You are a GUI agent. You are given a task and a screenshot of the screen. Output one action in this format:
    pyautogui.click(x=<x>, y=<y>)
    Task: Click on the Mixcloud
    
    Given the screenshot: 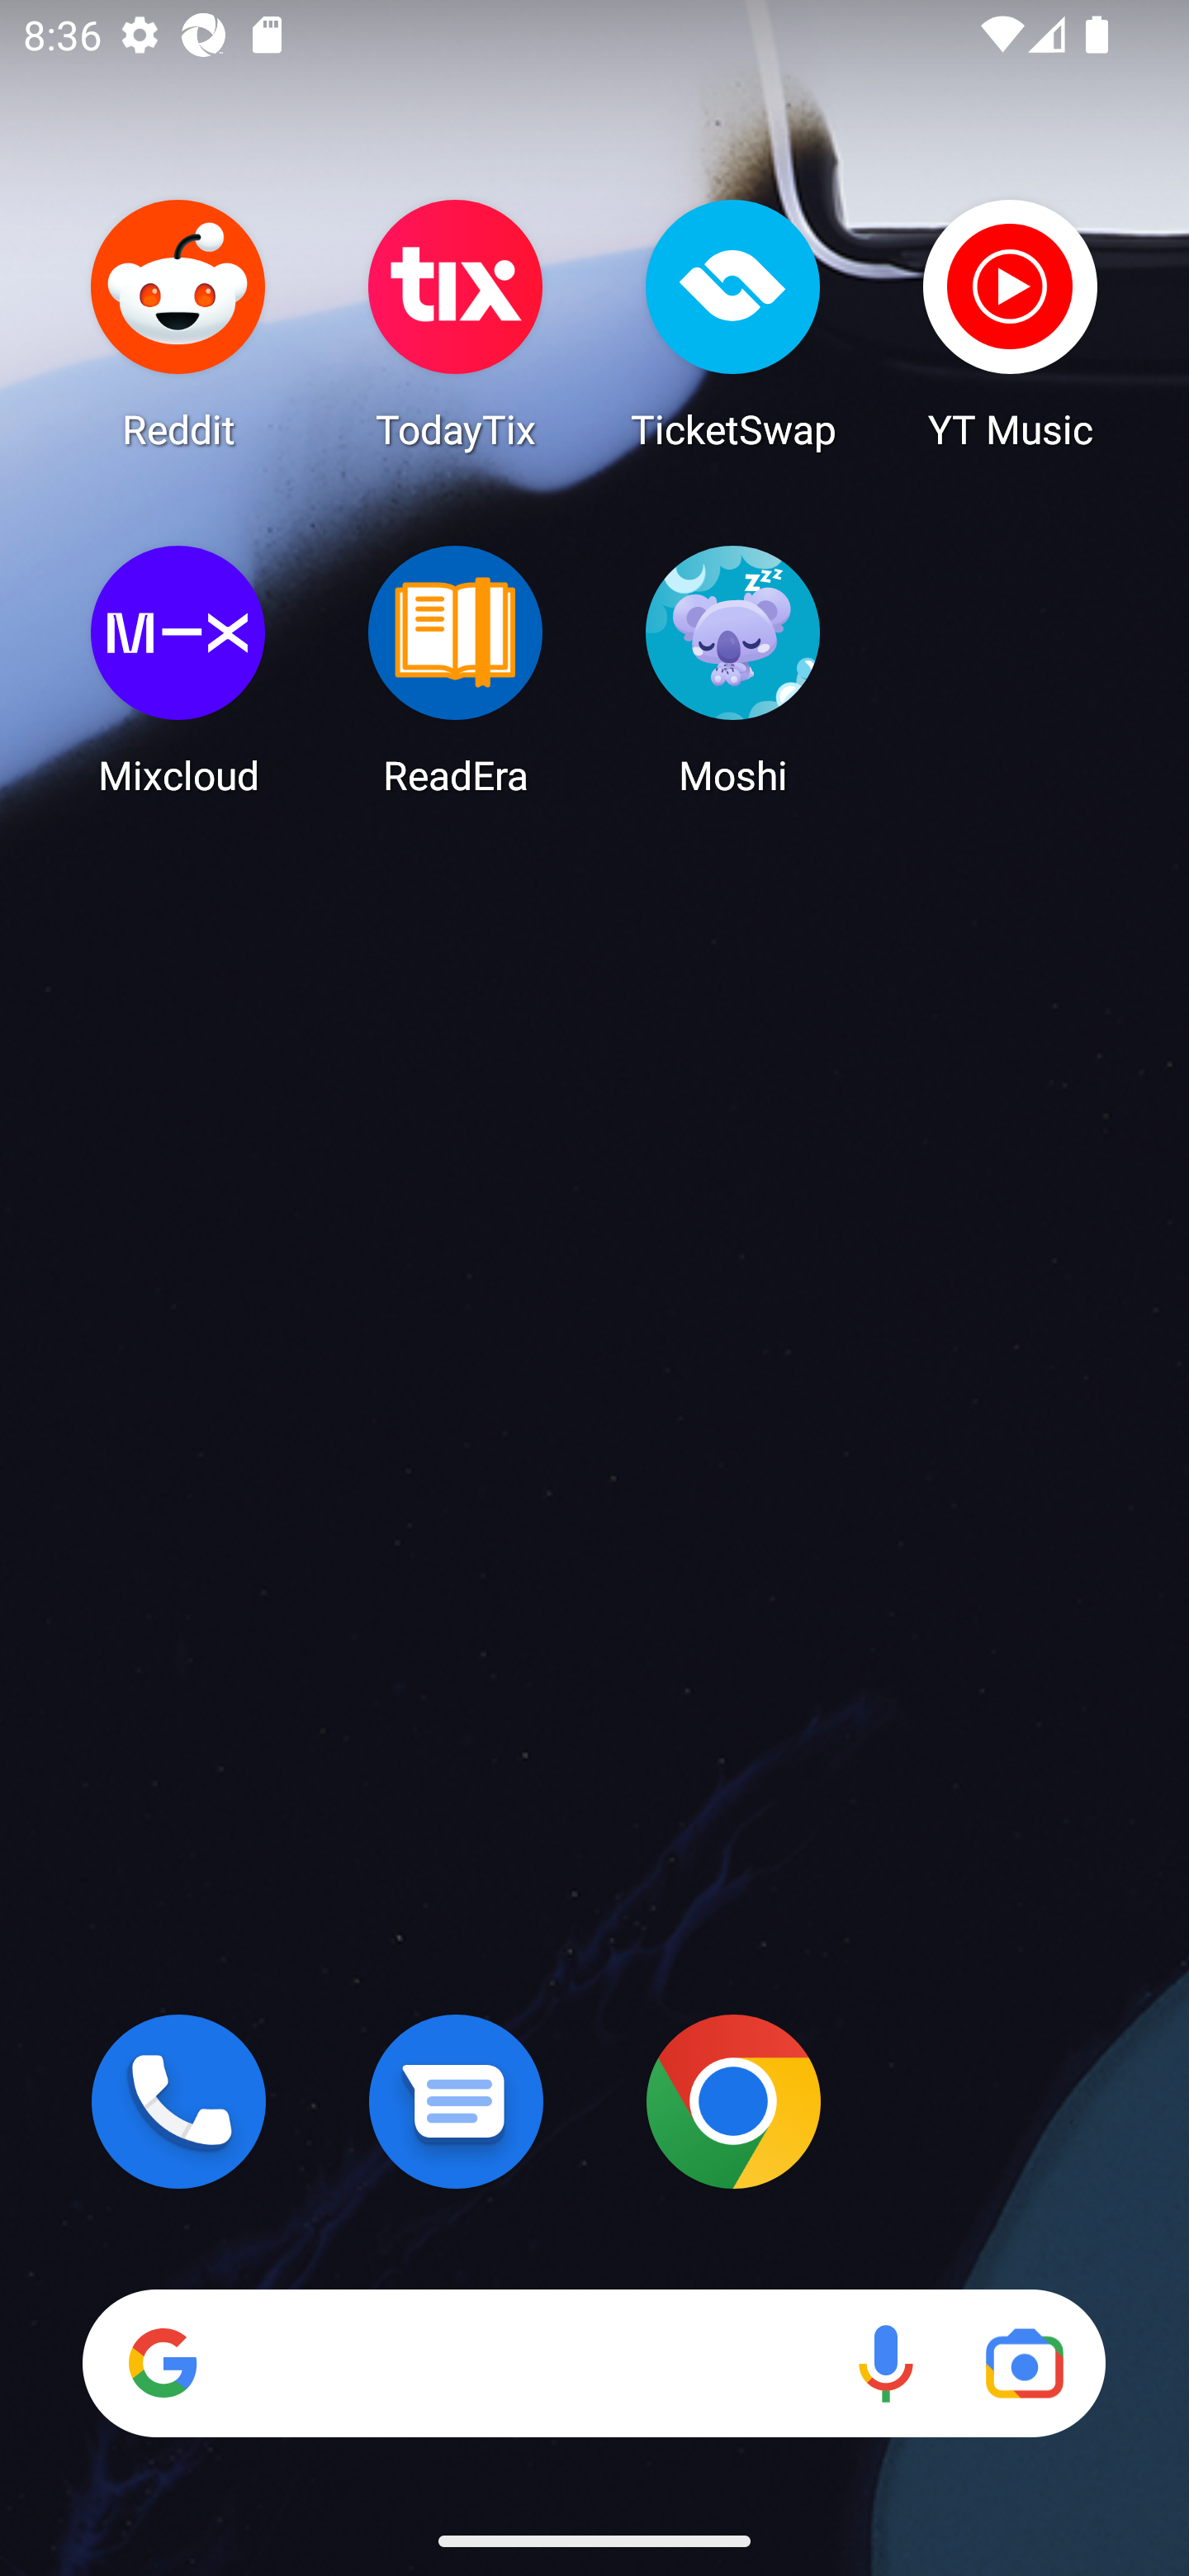 What is the action you would take?
    pyautogui.click(x=178, y=670)
    